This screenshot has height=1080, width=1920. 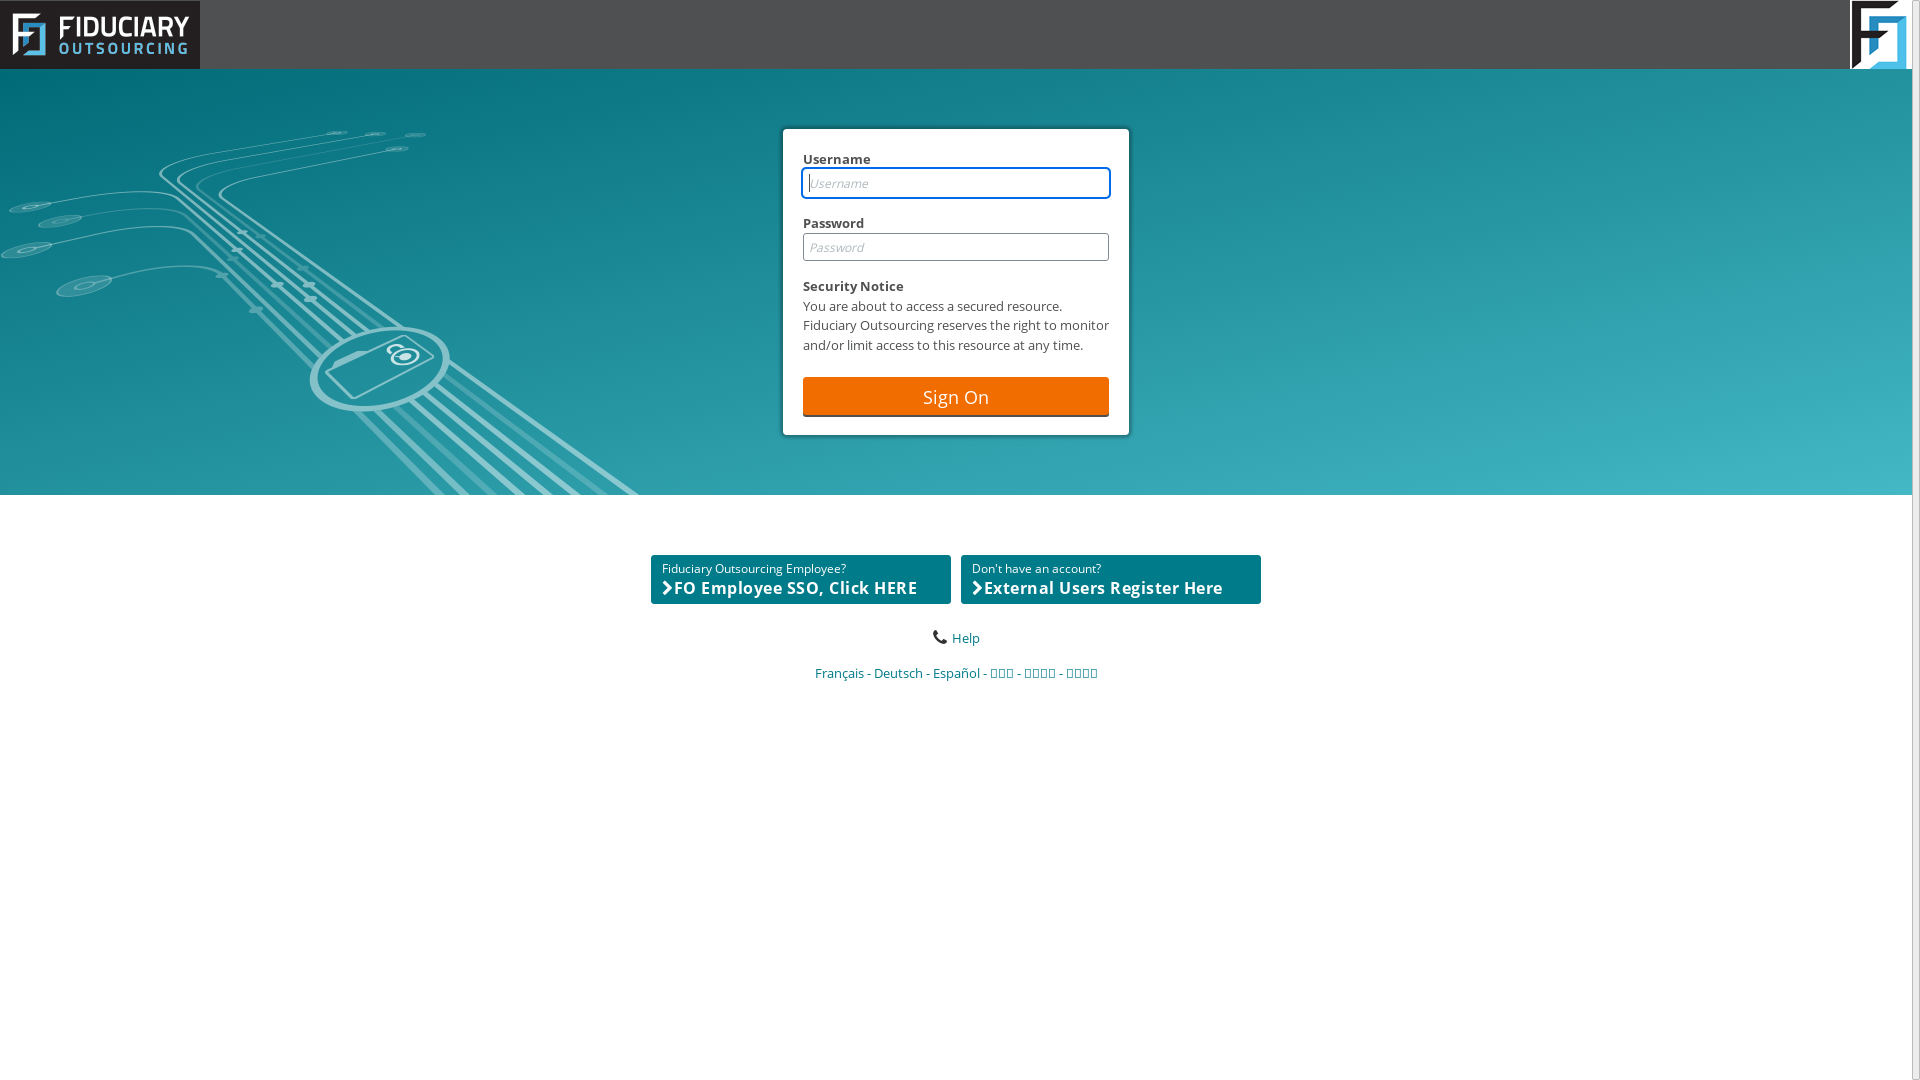 What do you see at coordinates (1111, 580) in the screenshot?
I see `Don't have an account?
External Users Register Here` at bounding box center [1111, 580].